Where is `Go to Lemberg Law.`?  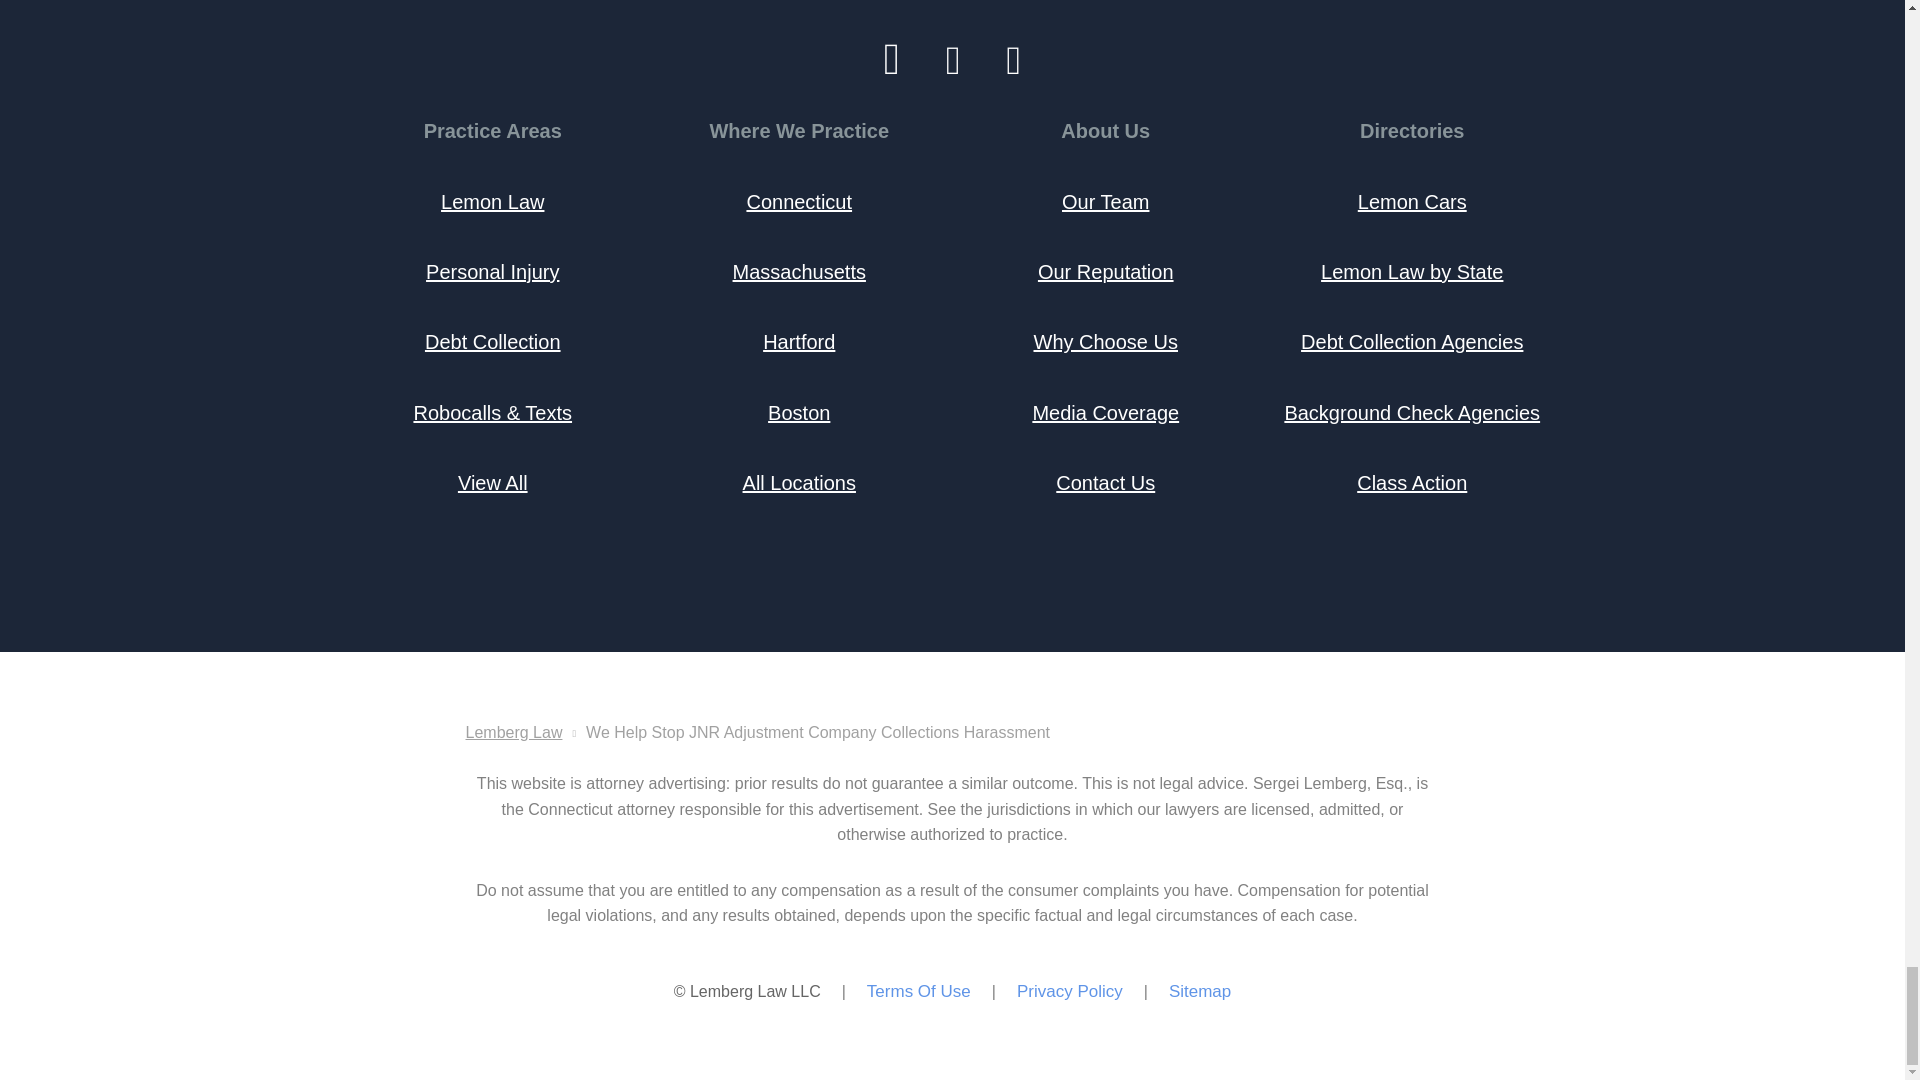 Go to Lemberg Law. is located at coordinates (514, 732).